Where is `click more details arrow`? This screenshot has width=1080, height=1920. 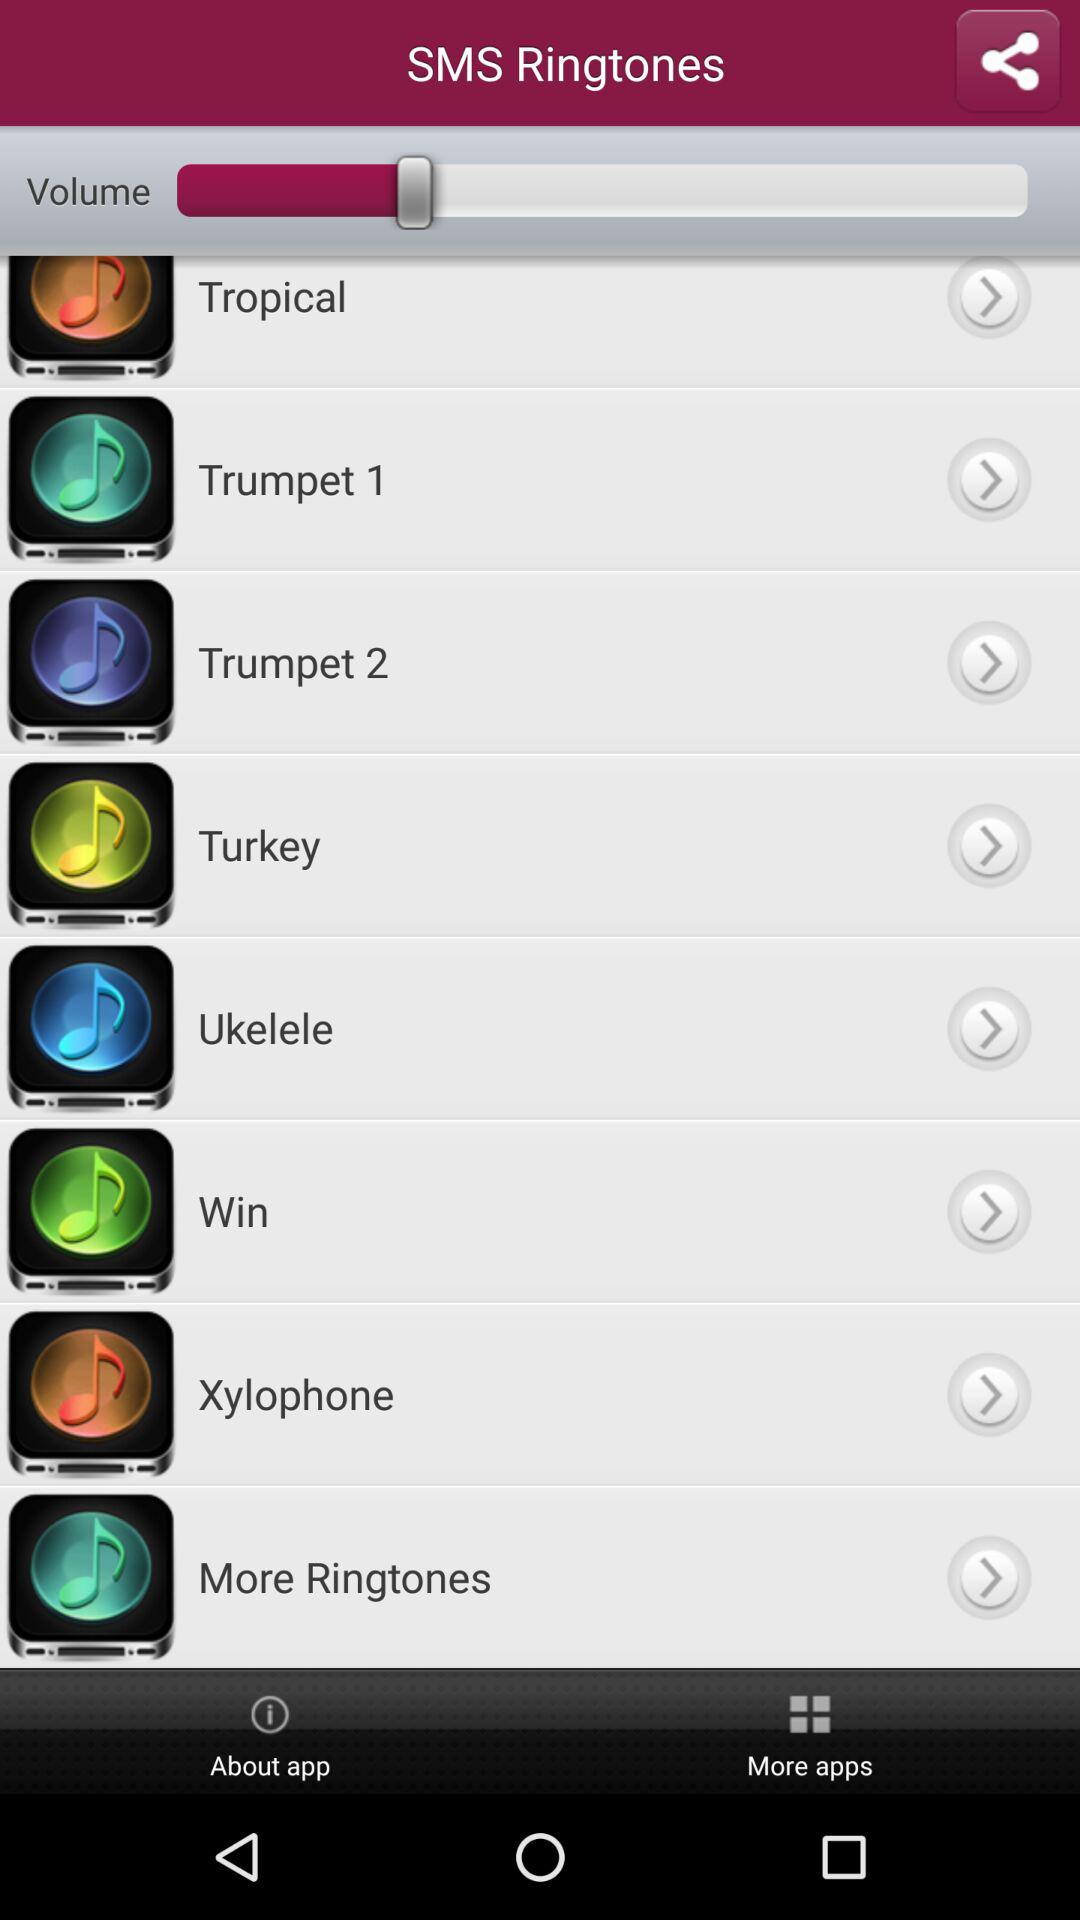 click more details arrow is located at coordinates (988, 1210).